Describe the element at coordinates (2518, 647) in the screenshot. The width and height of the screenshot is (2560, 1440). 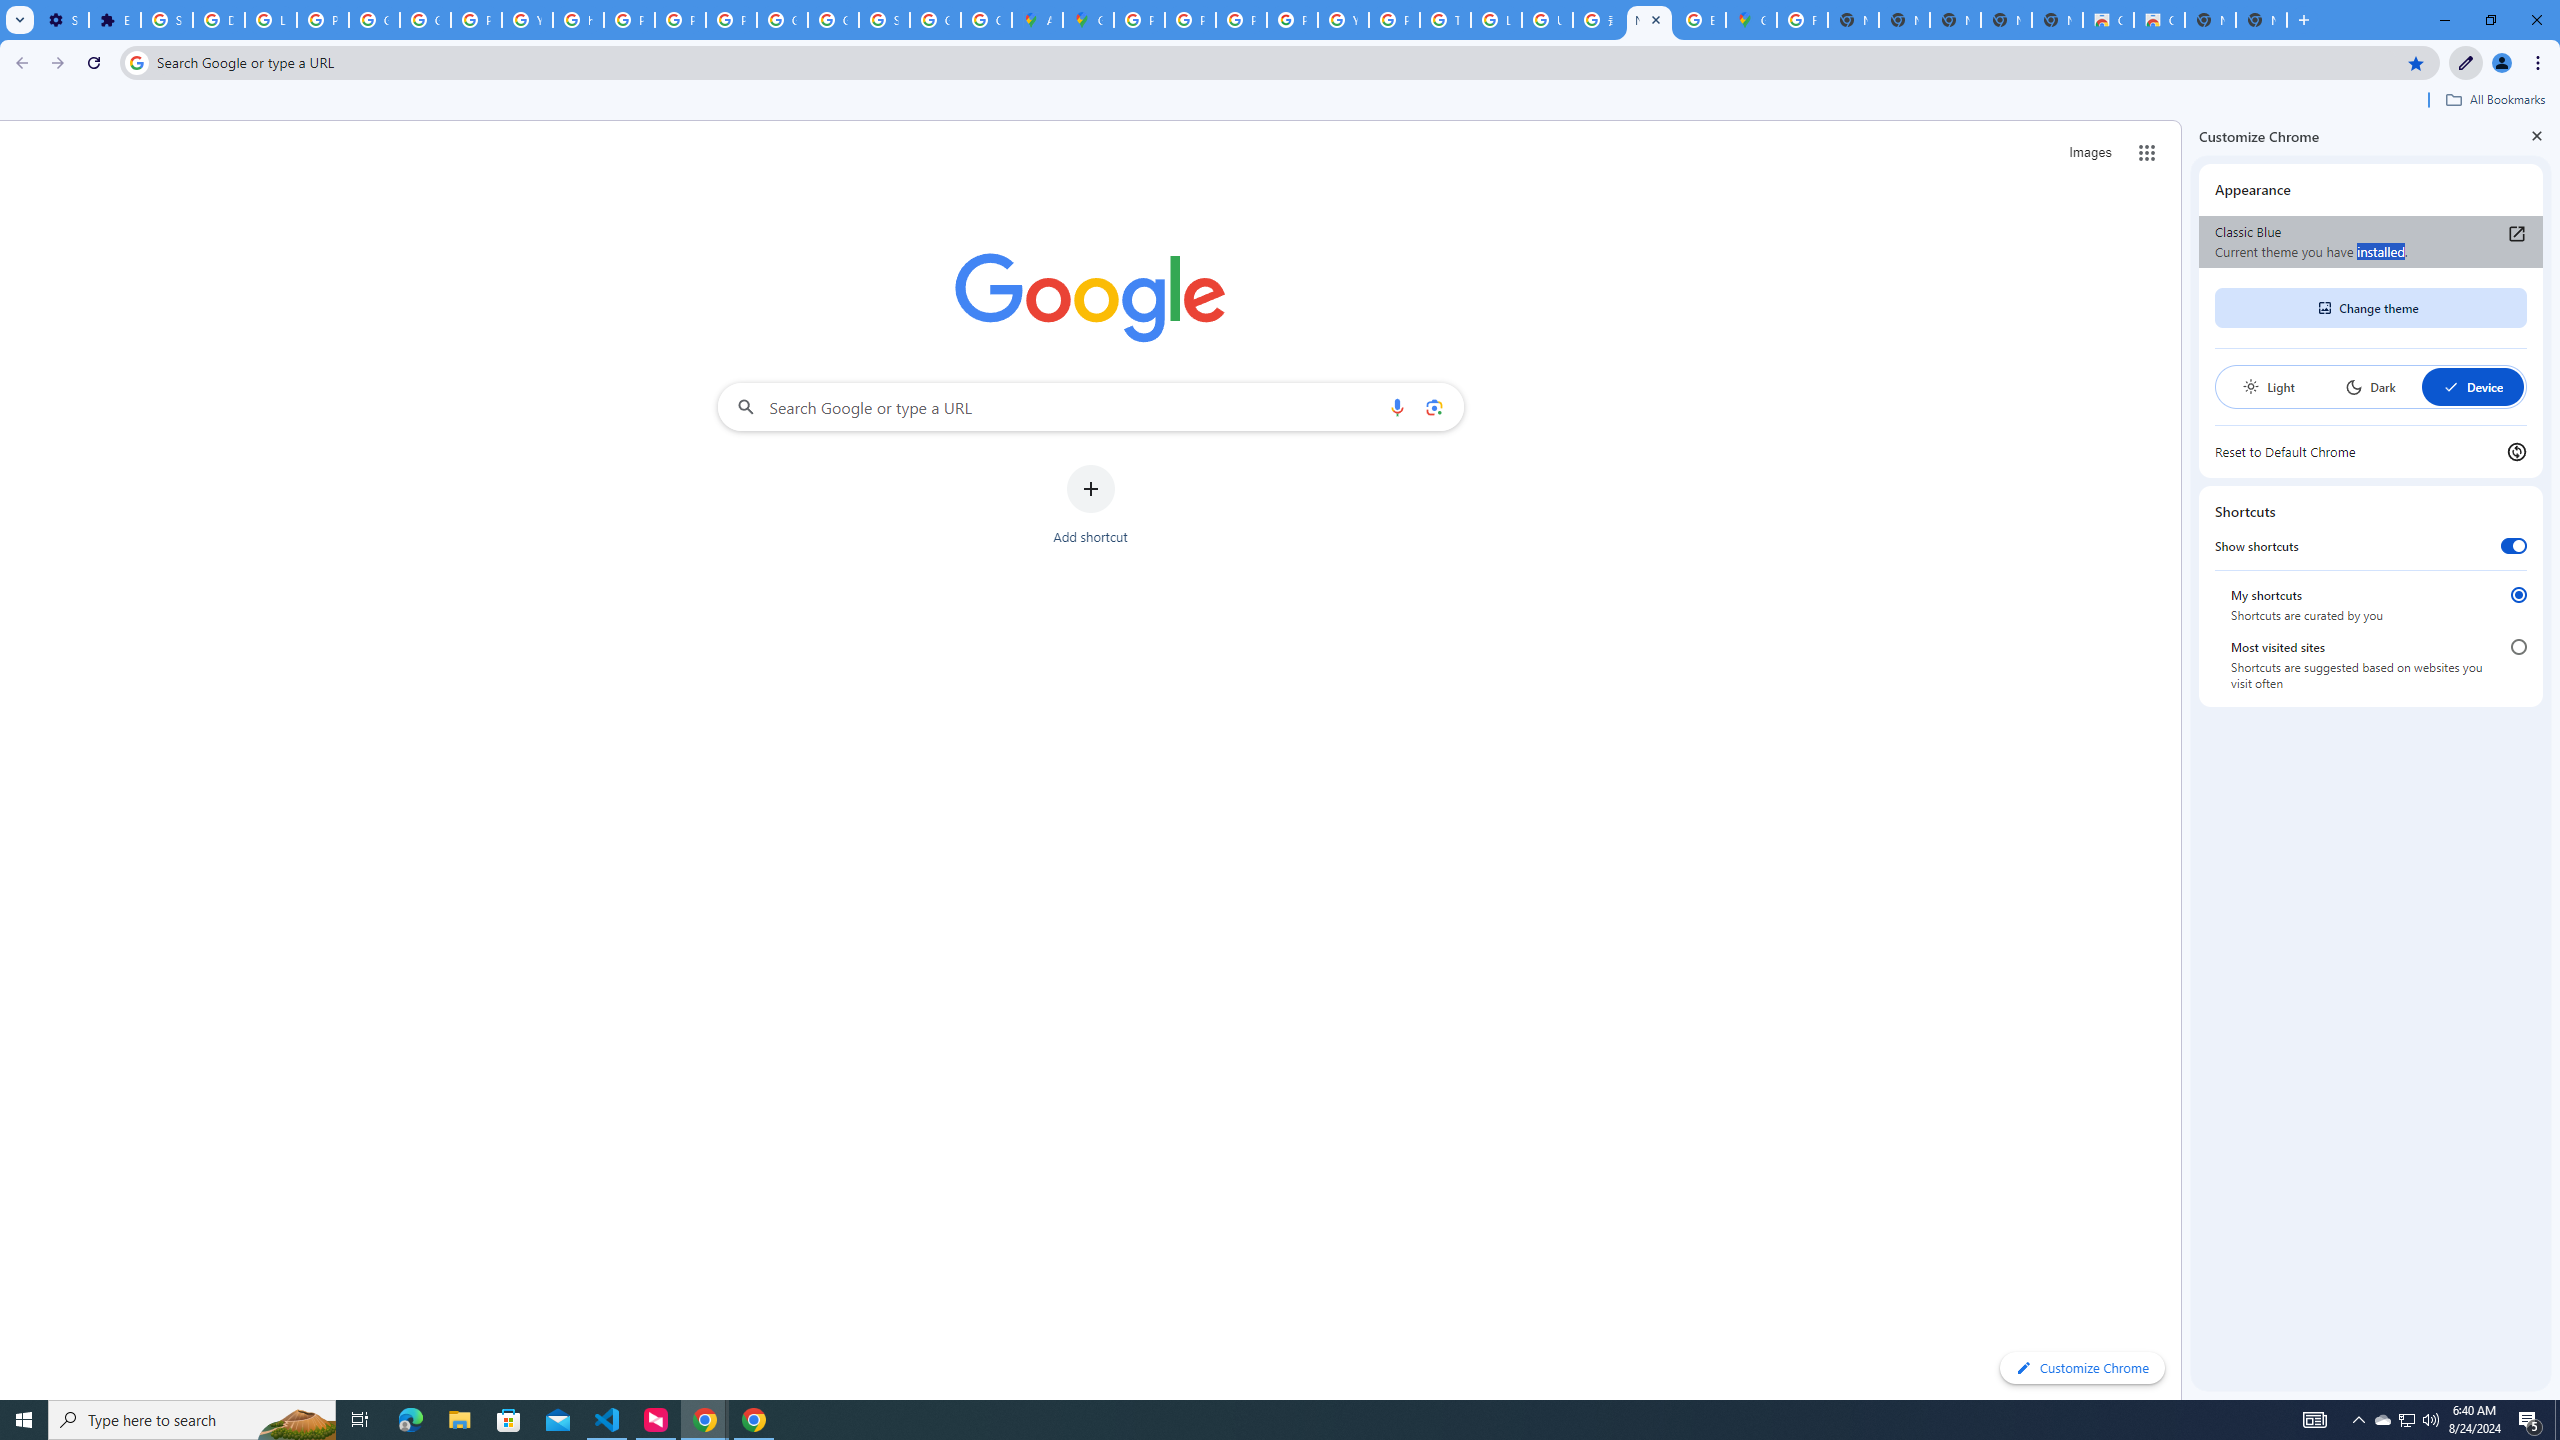
I see `Most visited sites` at that location.